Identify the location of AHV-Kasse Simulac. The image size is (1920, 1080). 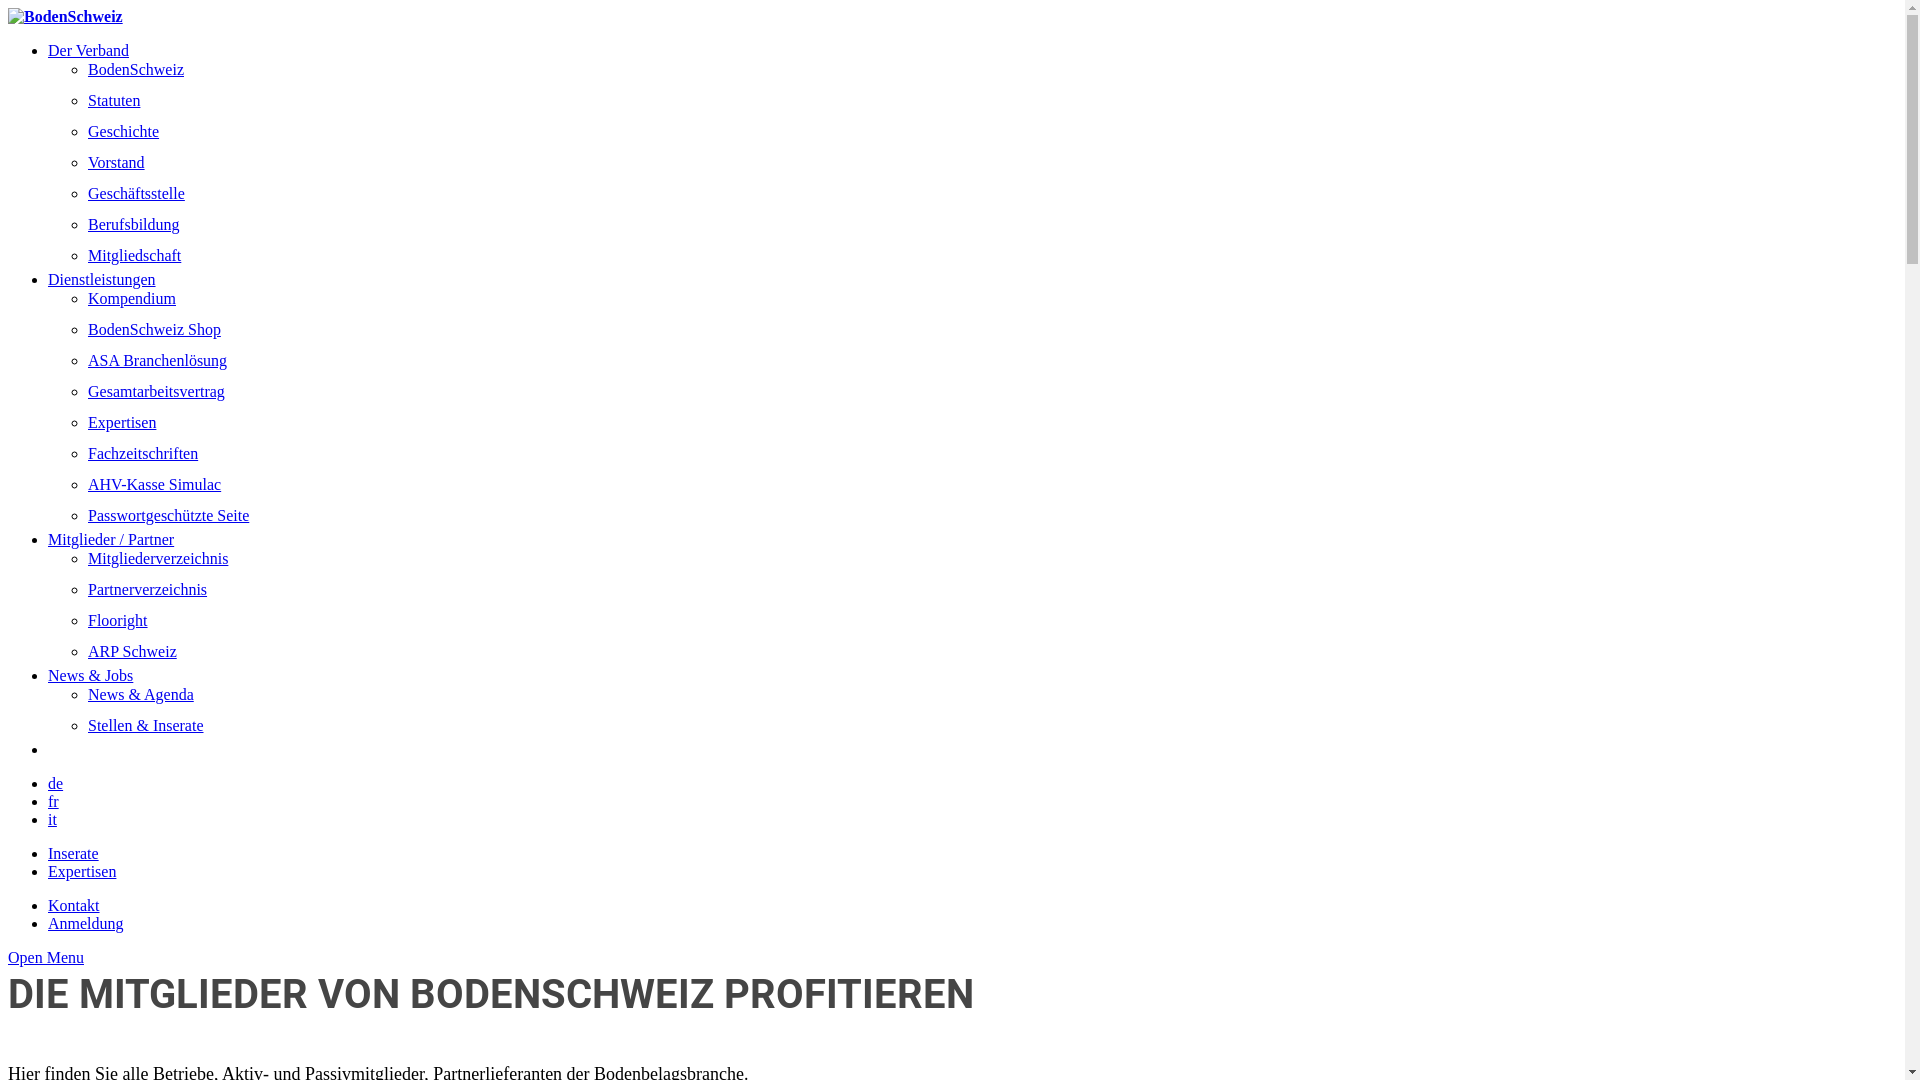
(154, 484).